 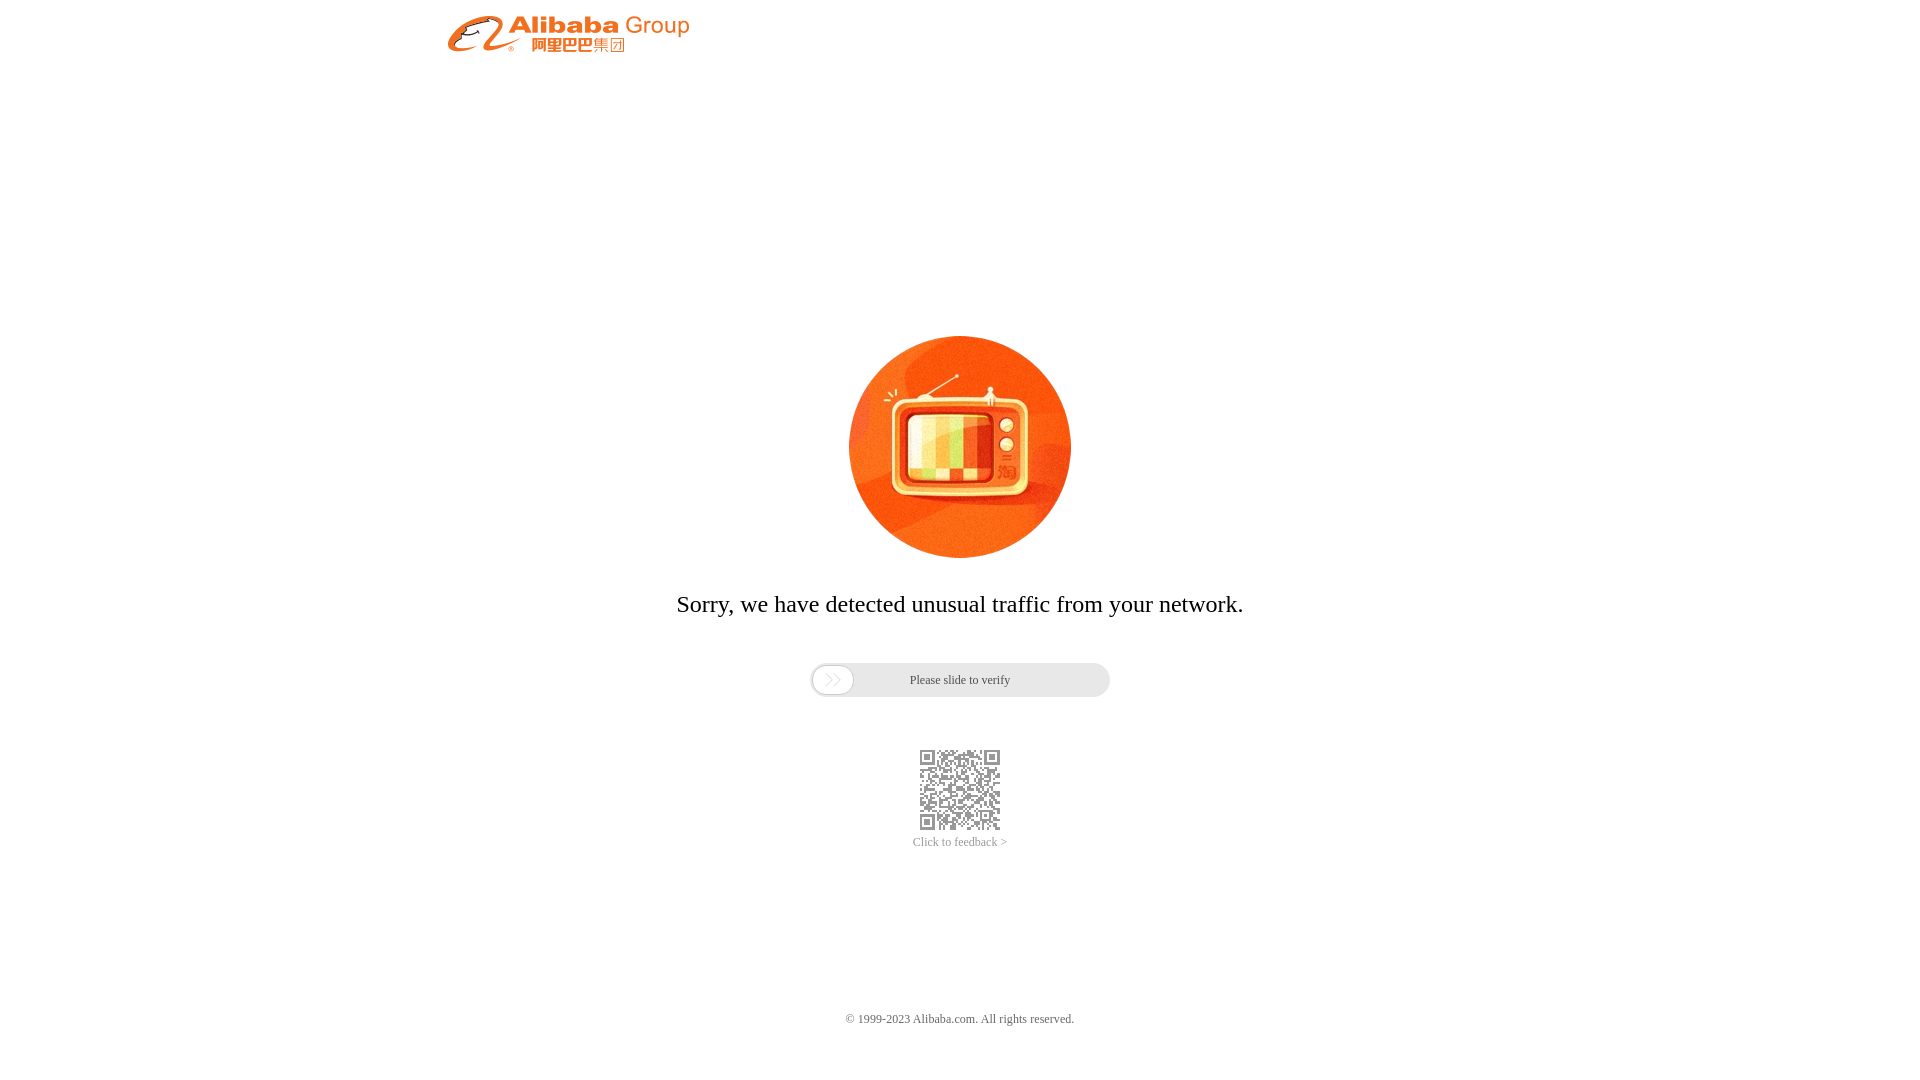 I want to click on Click to feedback >, so click(x=960, y=842).